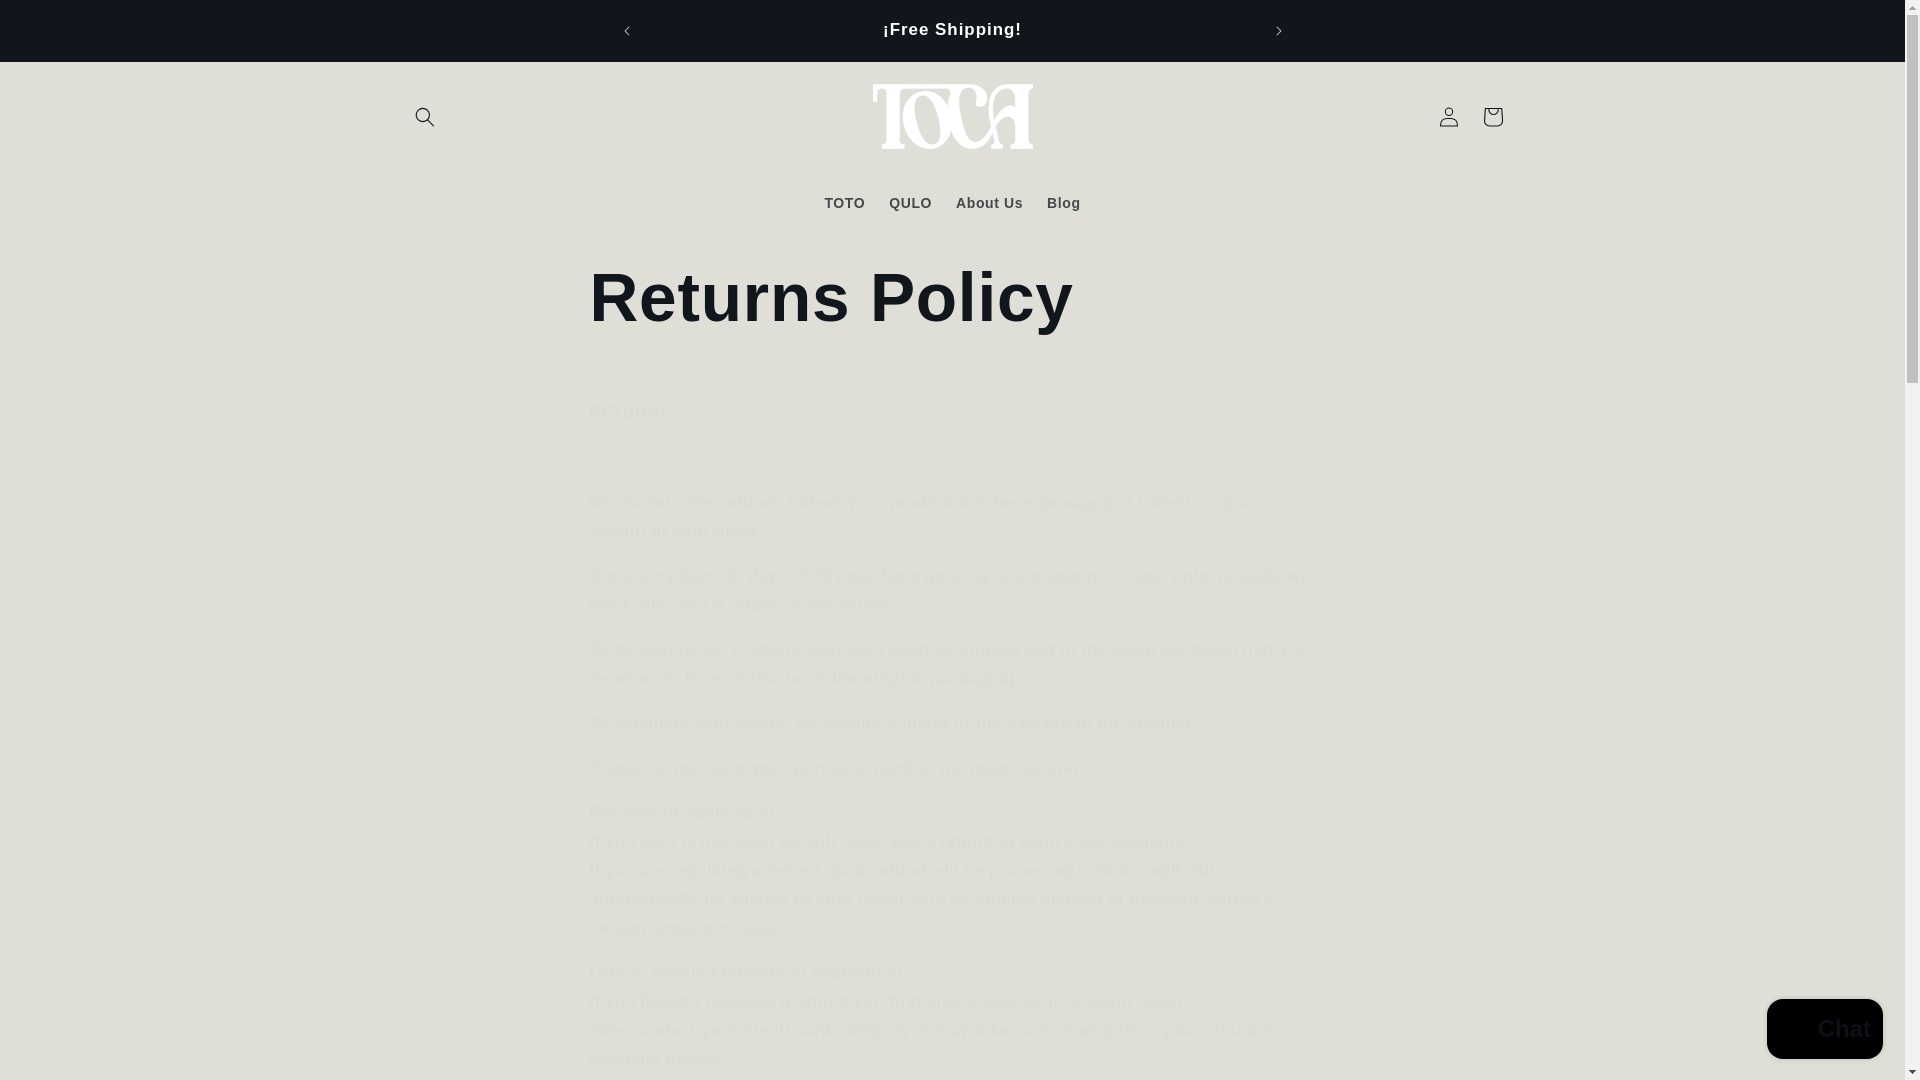 Image resolution: width=1920 pixels, height=1080 pixels. What do you see at coordinates (1824, 1031) in the screenshot?
I see `Shopify online store chat` at bounding box center [1824, 1031].